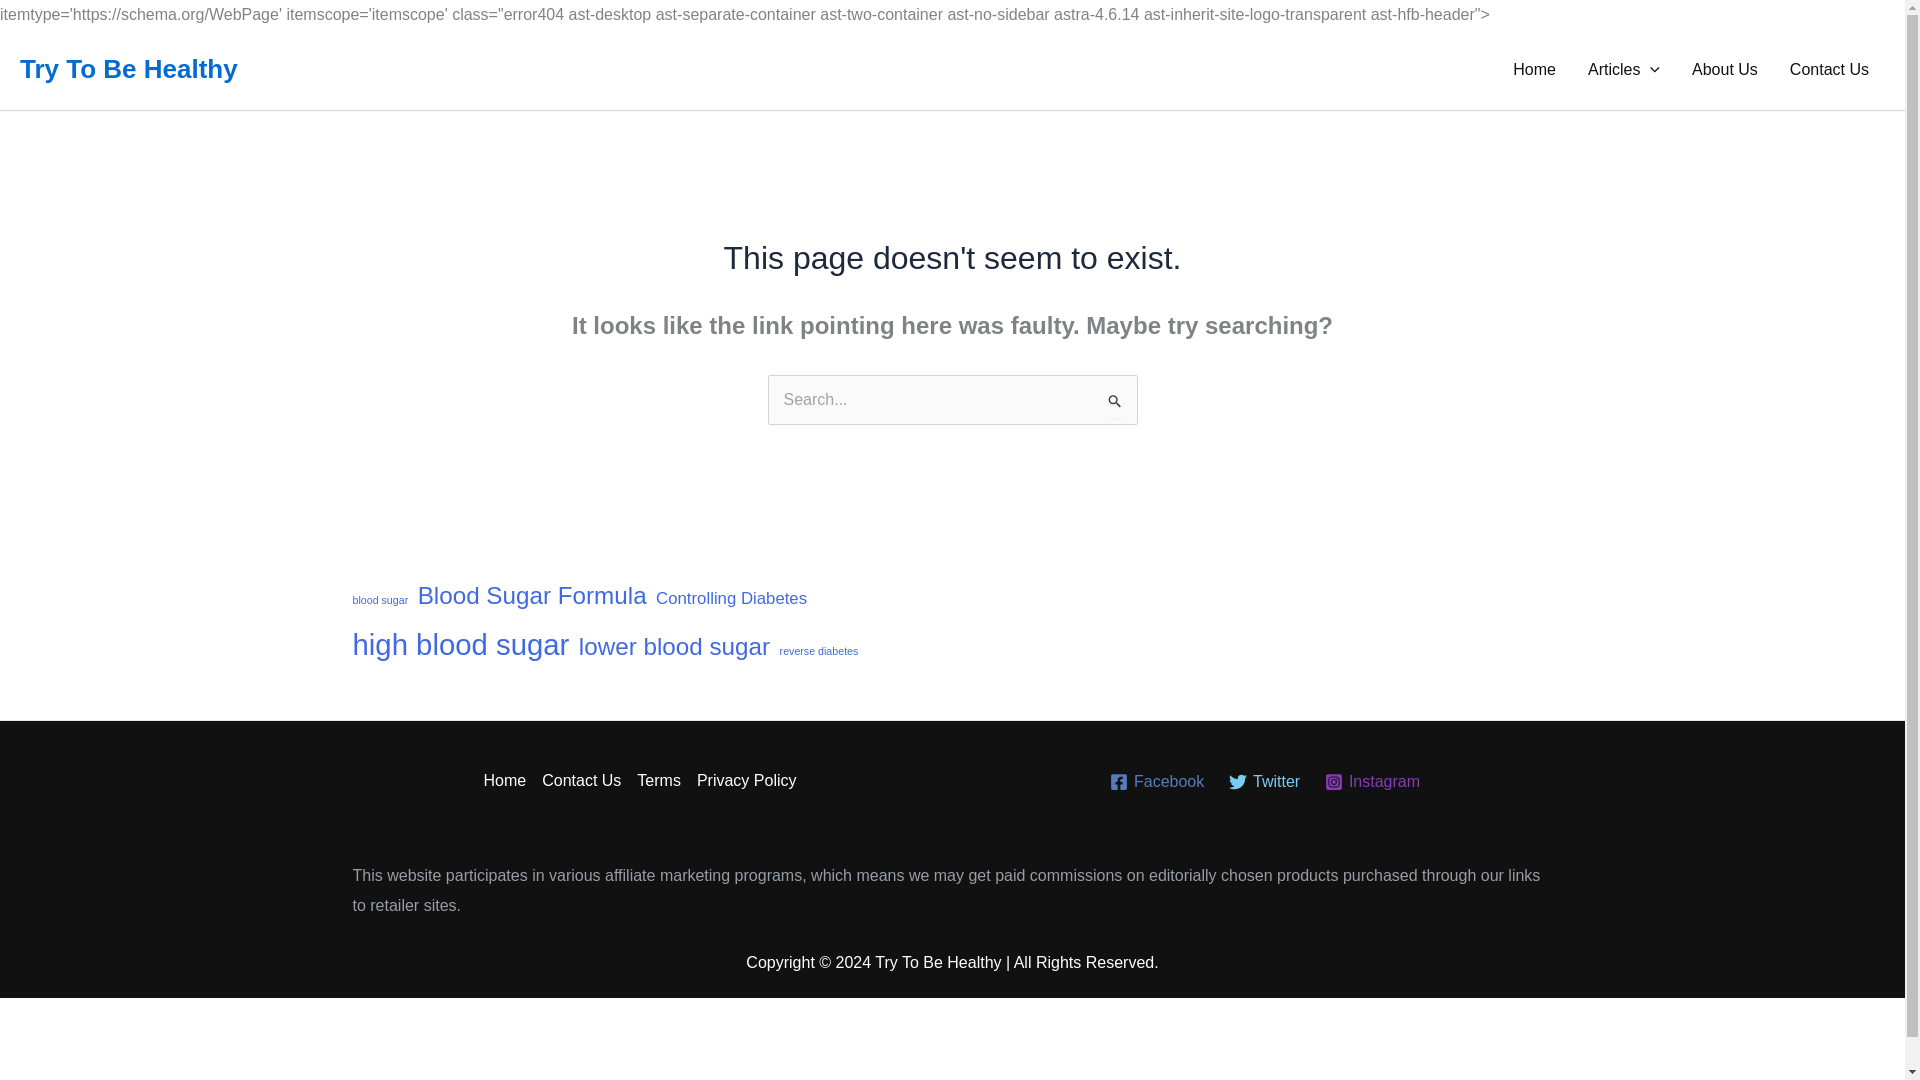 This screenshot has width=1920, height=1080. I want to click on Instagram, so click(1372, 782).